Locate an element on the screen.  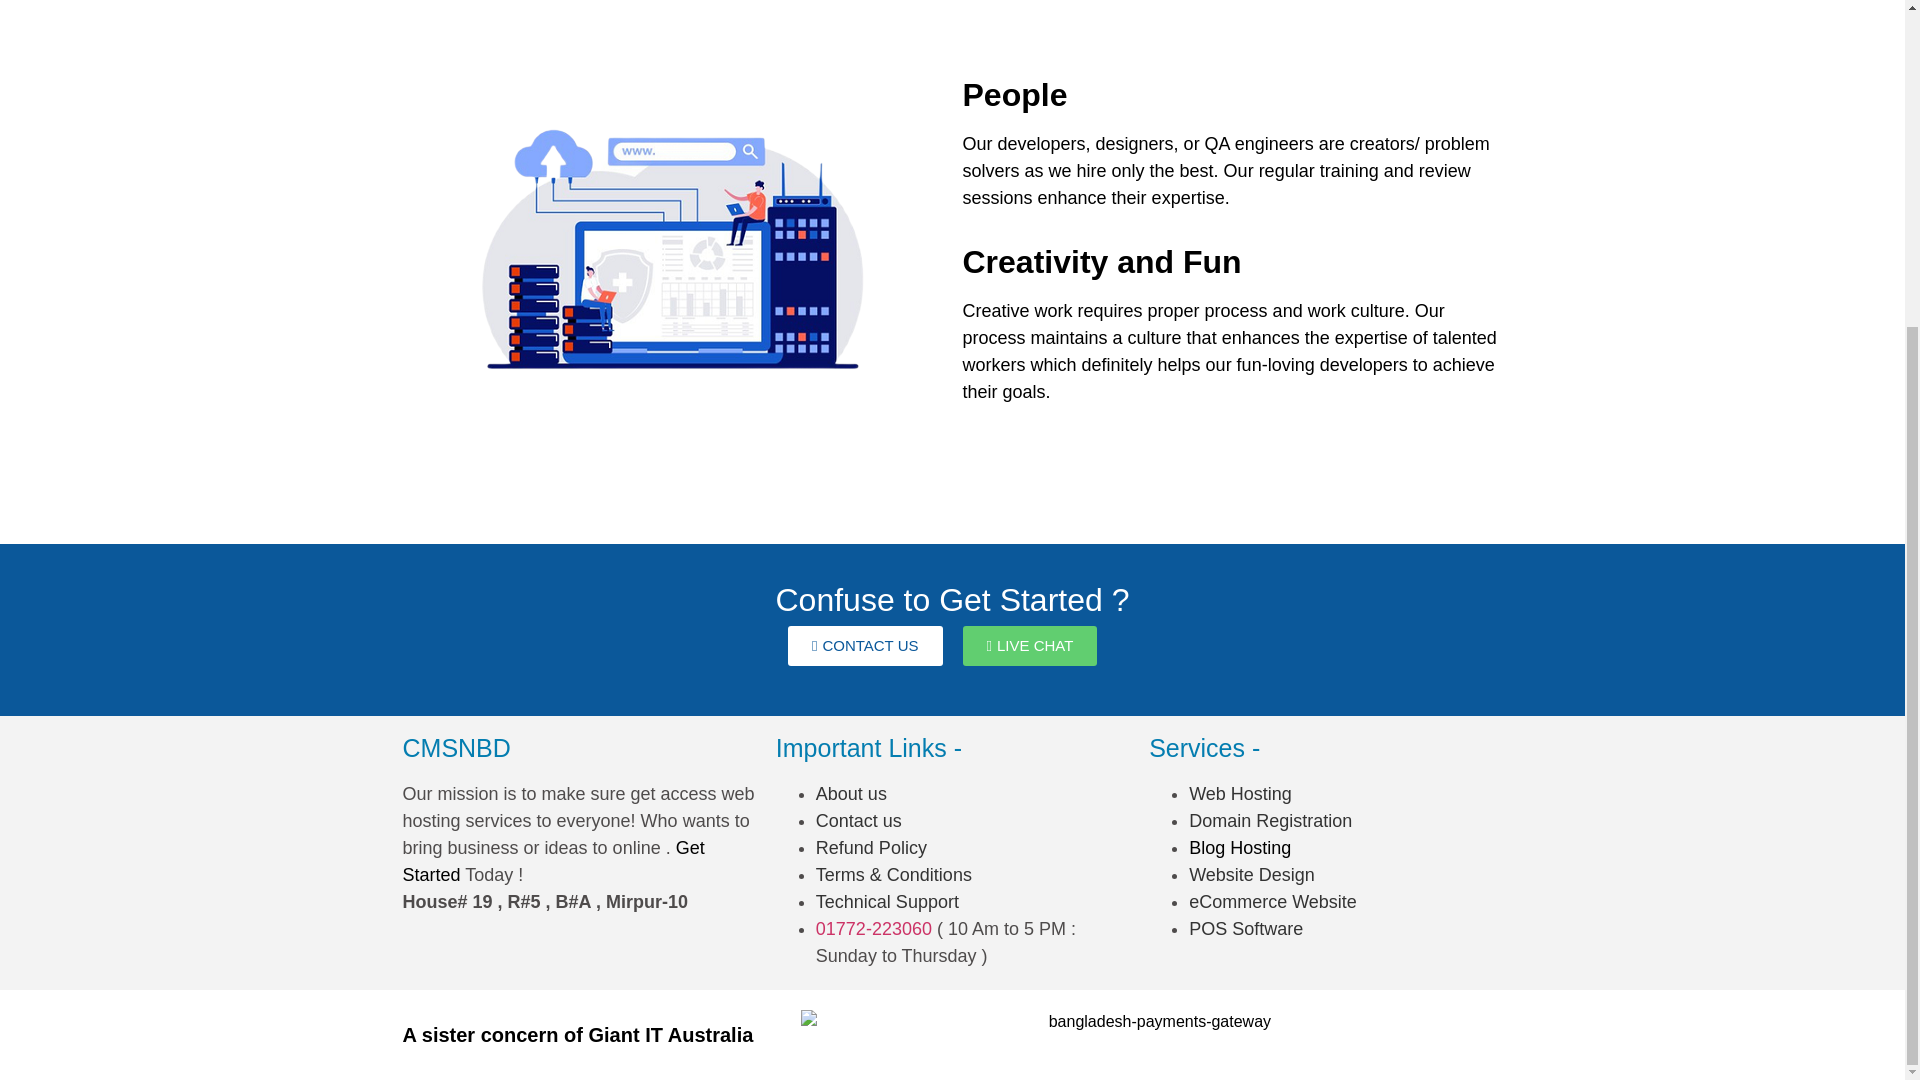
About us is located at coordinates (852, 794).